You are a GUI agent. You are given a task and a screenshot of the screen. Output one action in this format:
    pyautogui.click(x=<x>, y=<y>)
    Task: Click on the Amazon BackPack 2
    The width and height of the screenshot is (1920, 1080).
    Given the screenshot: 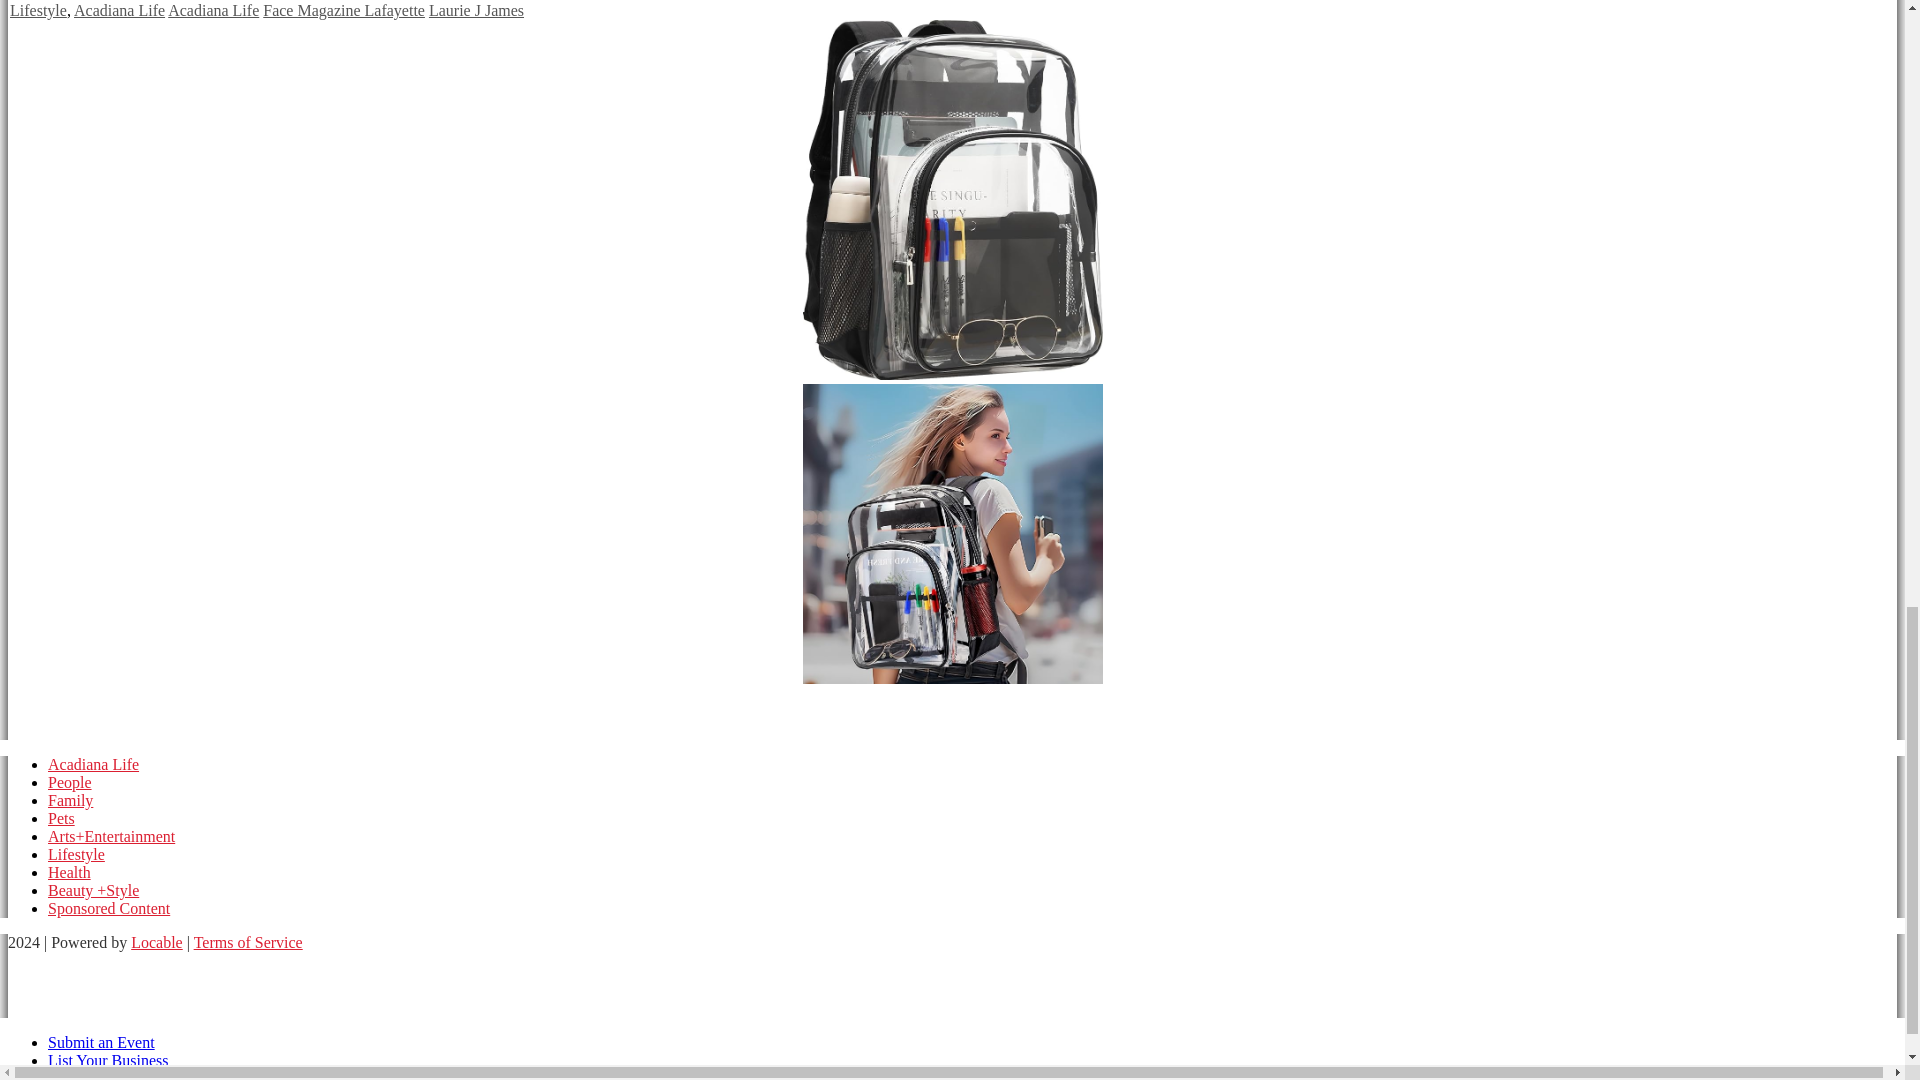 What is the action you would take?
    pyautogui.click(x=952, y=536)
    